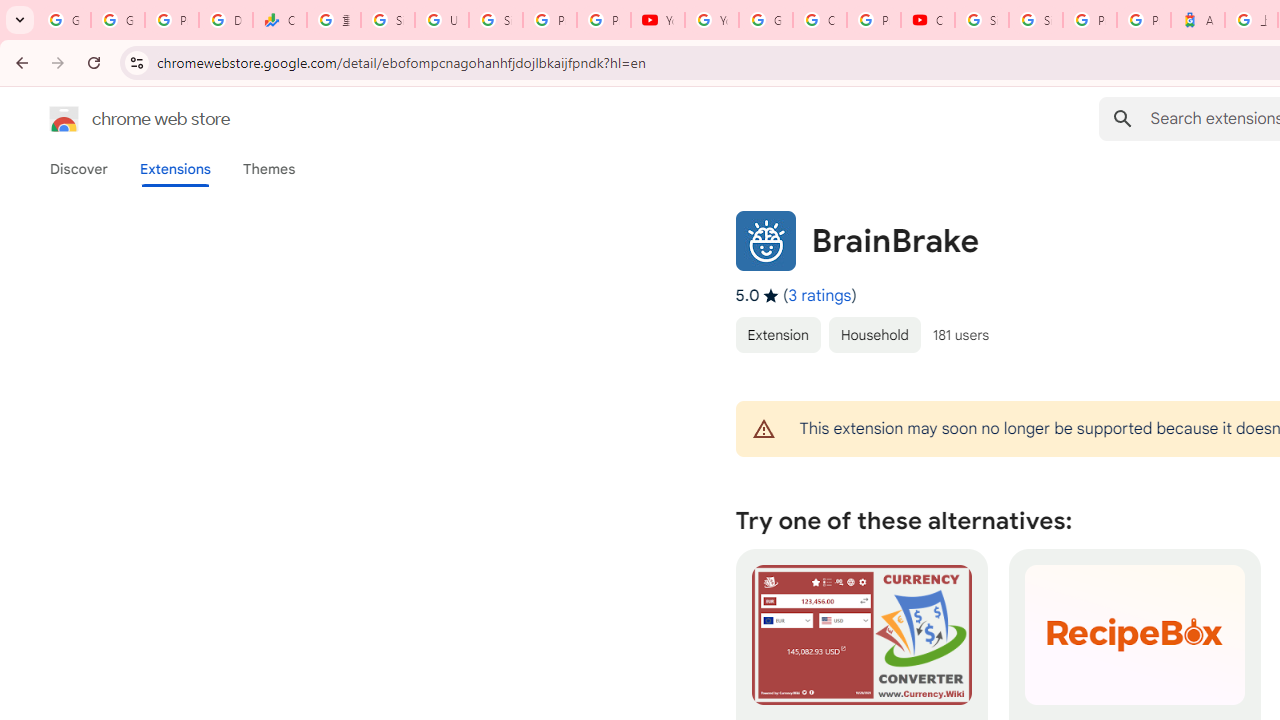 This screenshot has width=1280, height=720. I want to click on Sign in - Google Accounts, so click(1036, 20).